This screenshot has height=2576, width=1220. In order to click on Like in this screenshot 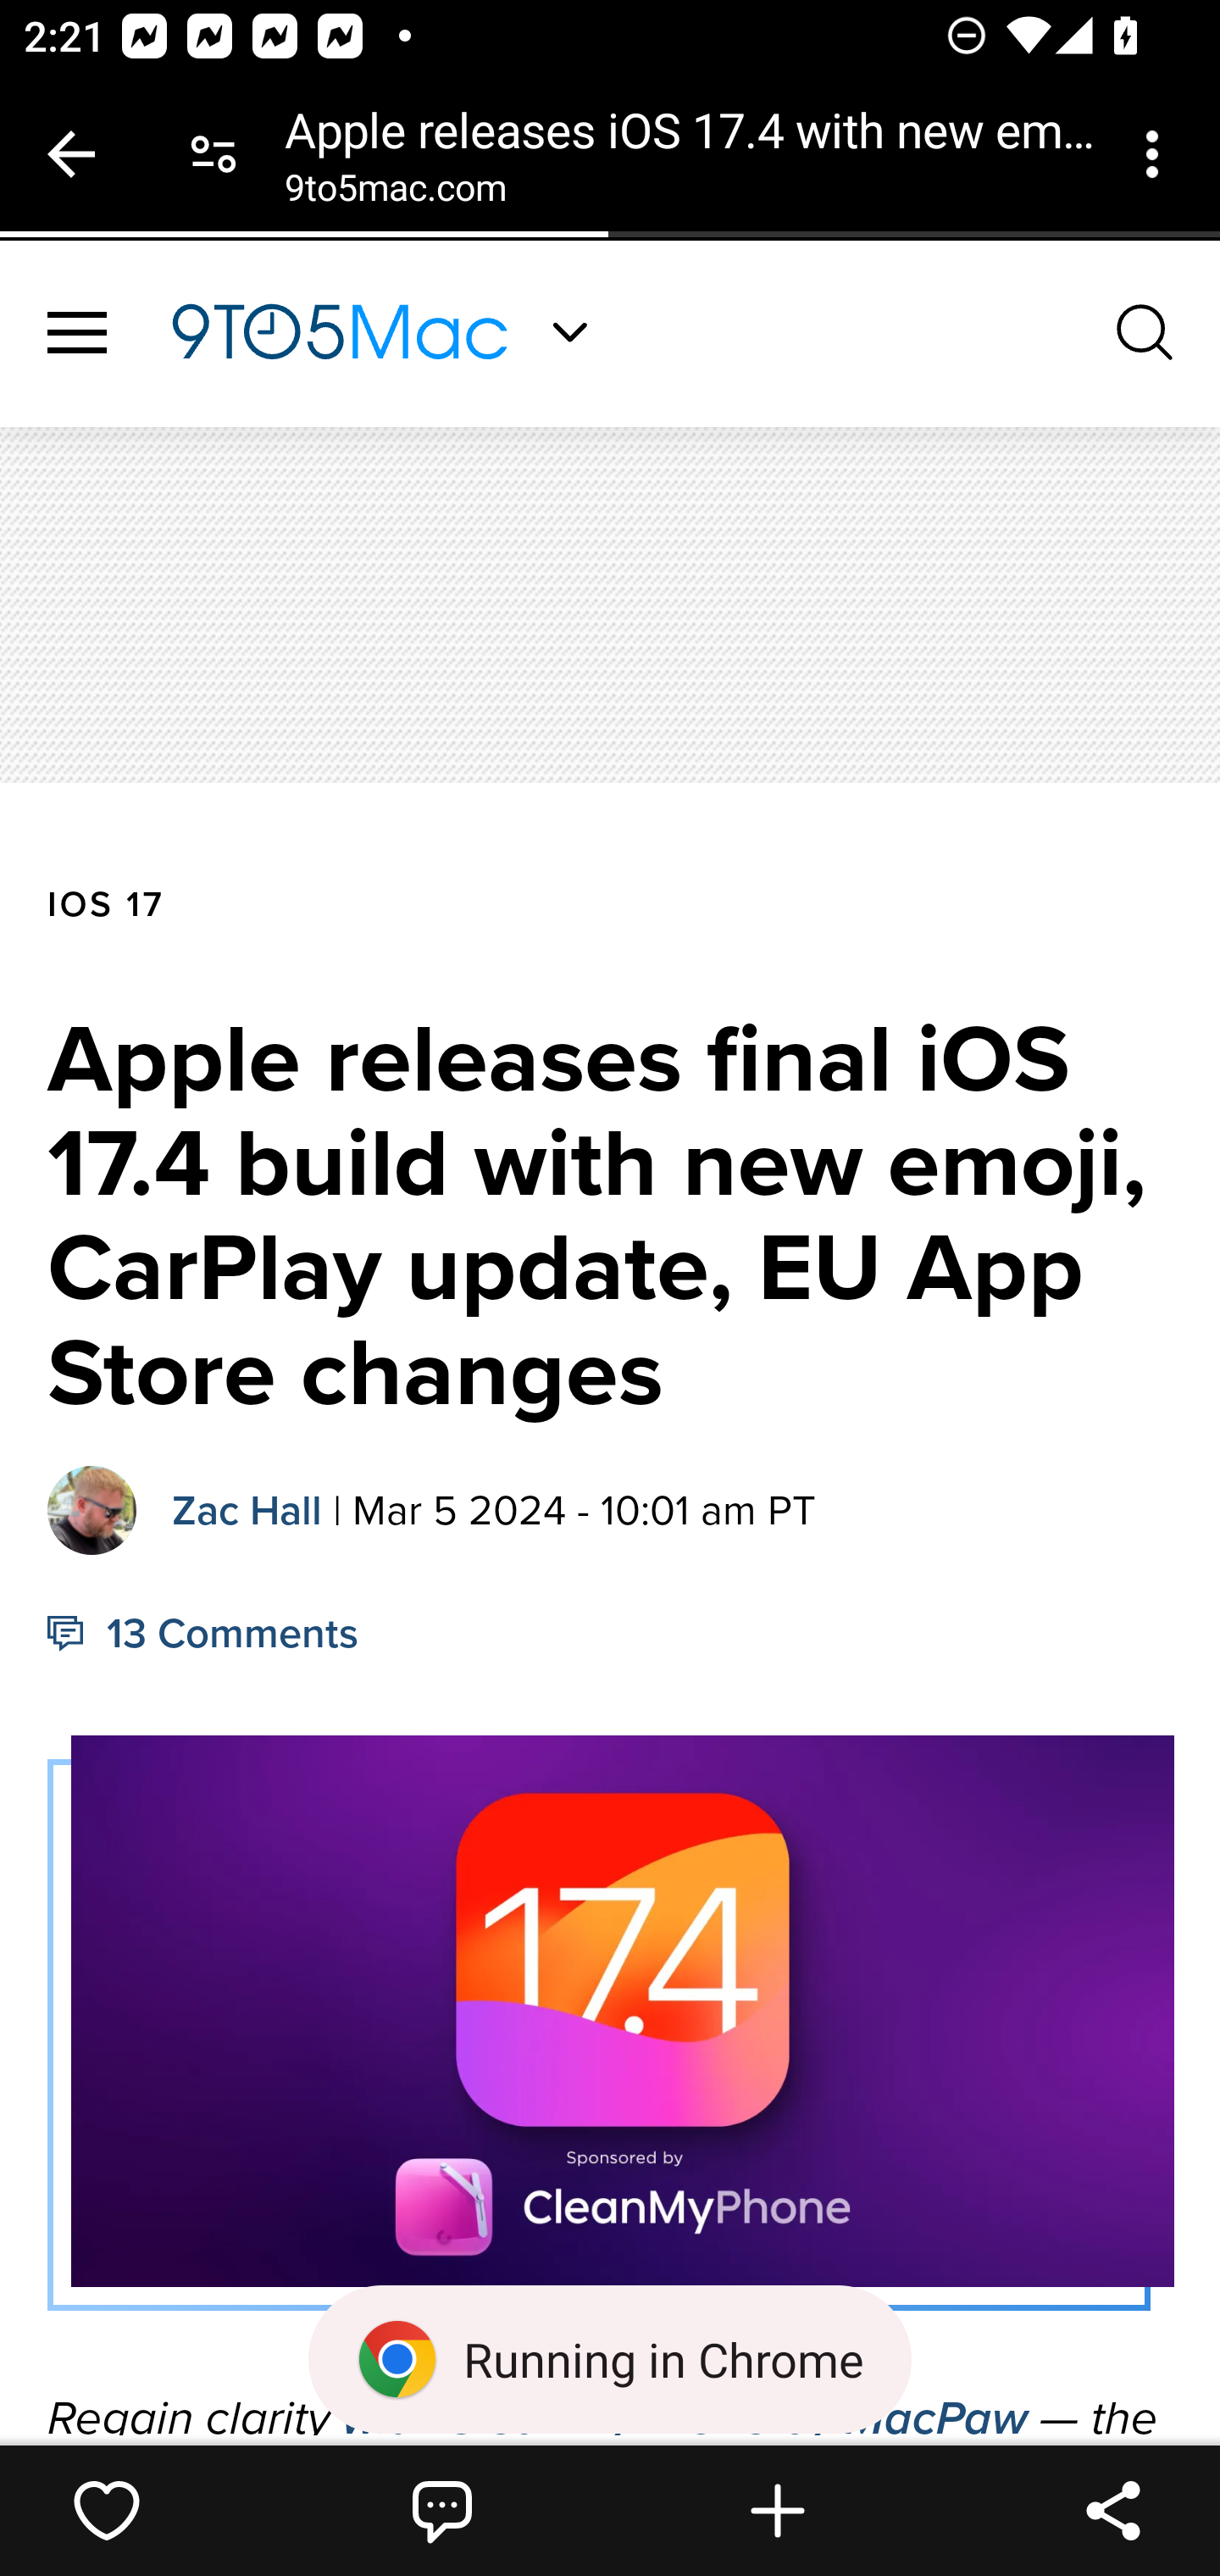, I will do `click(107, 2510)`.